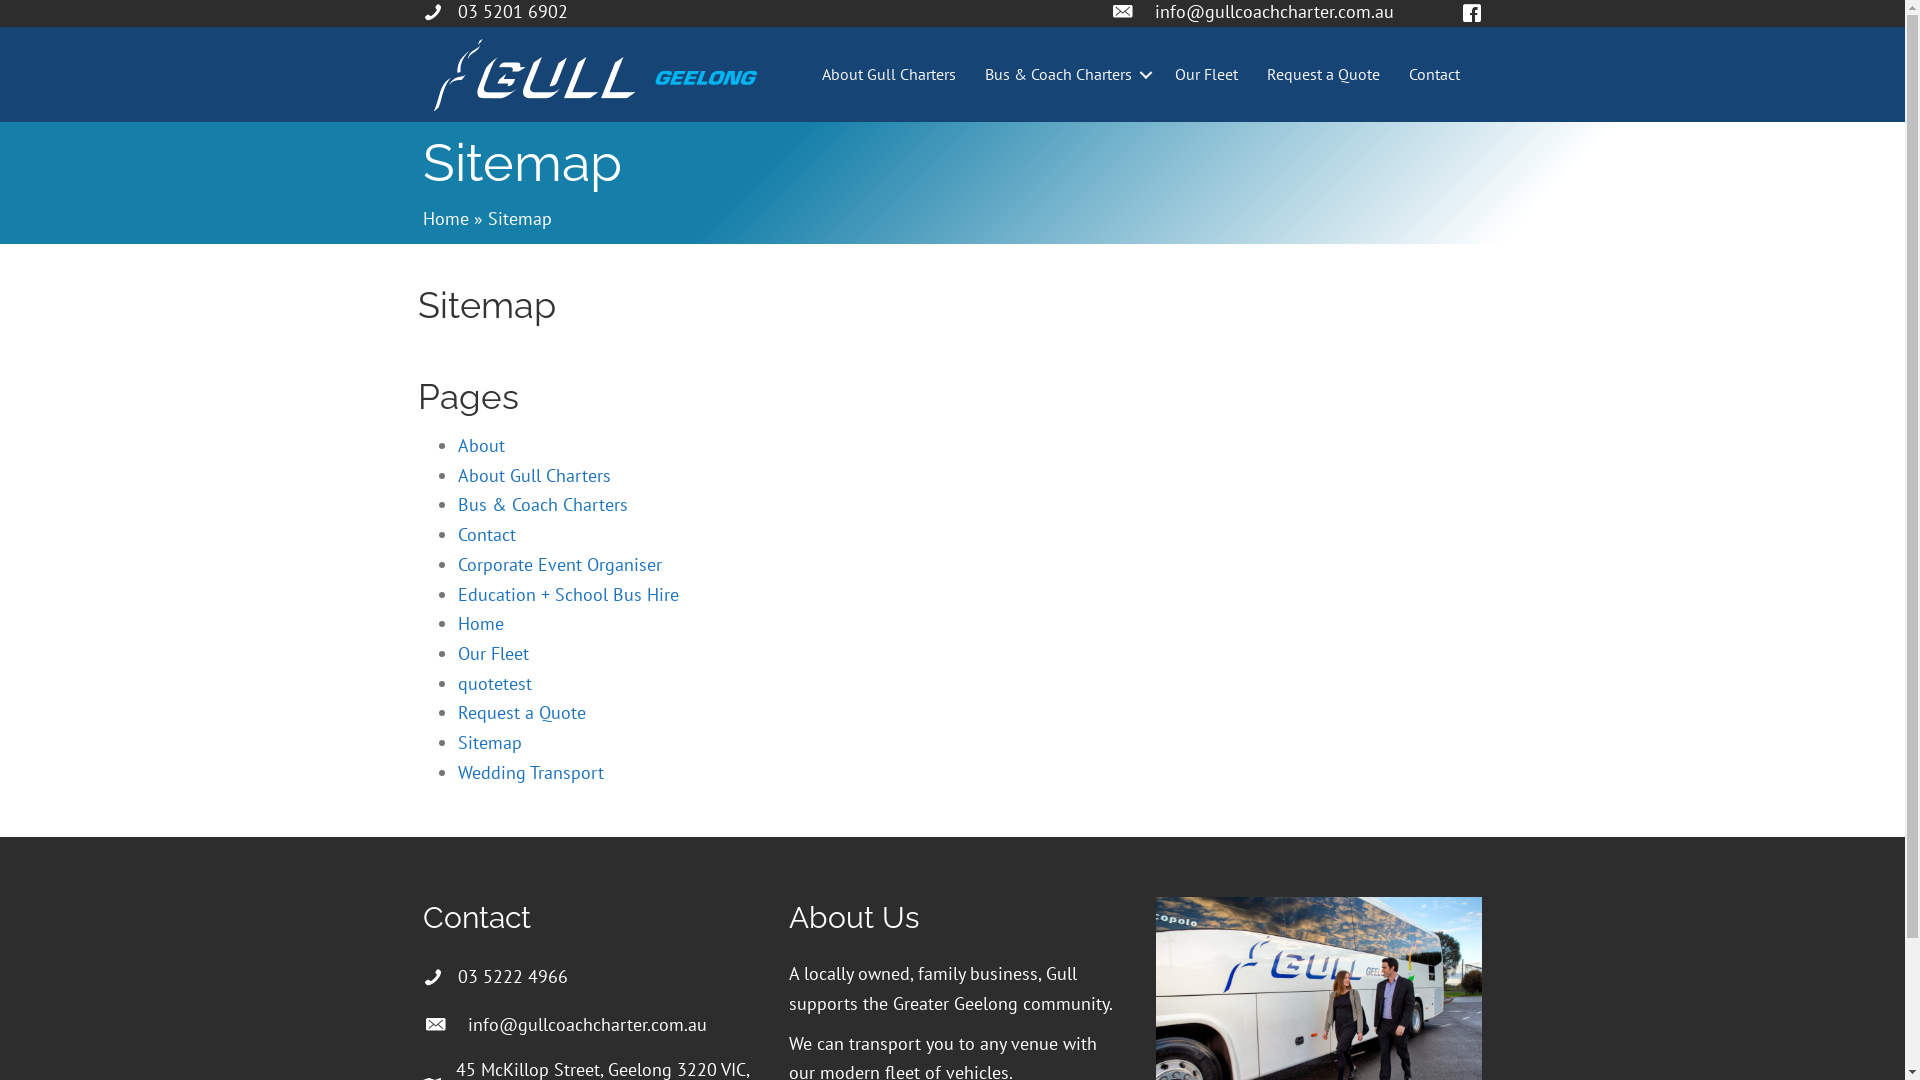 This screenshot has width=1920, height=1080. What do you see at coordinates (560, 564) in the screenshot?
I see `Corporate Event Organiser` at bounding box center [560, 564].